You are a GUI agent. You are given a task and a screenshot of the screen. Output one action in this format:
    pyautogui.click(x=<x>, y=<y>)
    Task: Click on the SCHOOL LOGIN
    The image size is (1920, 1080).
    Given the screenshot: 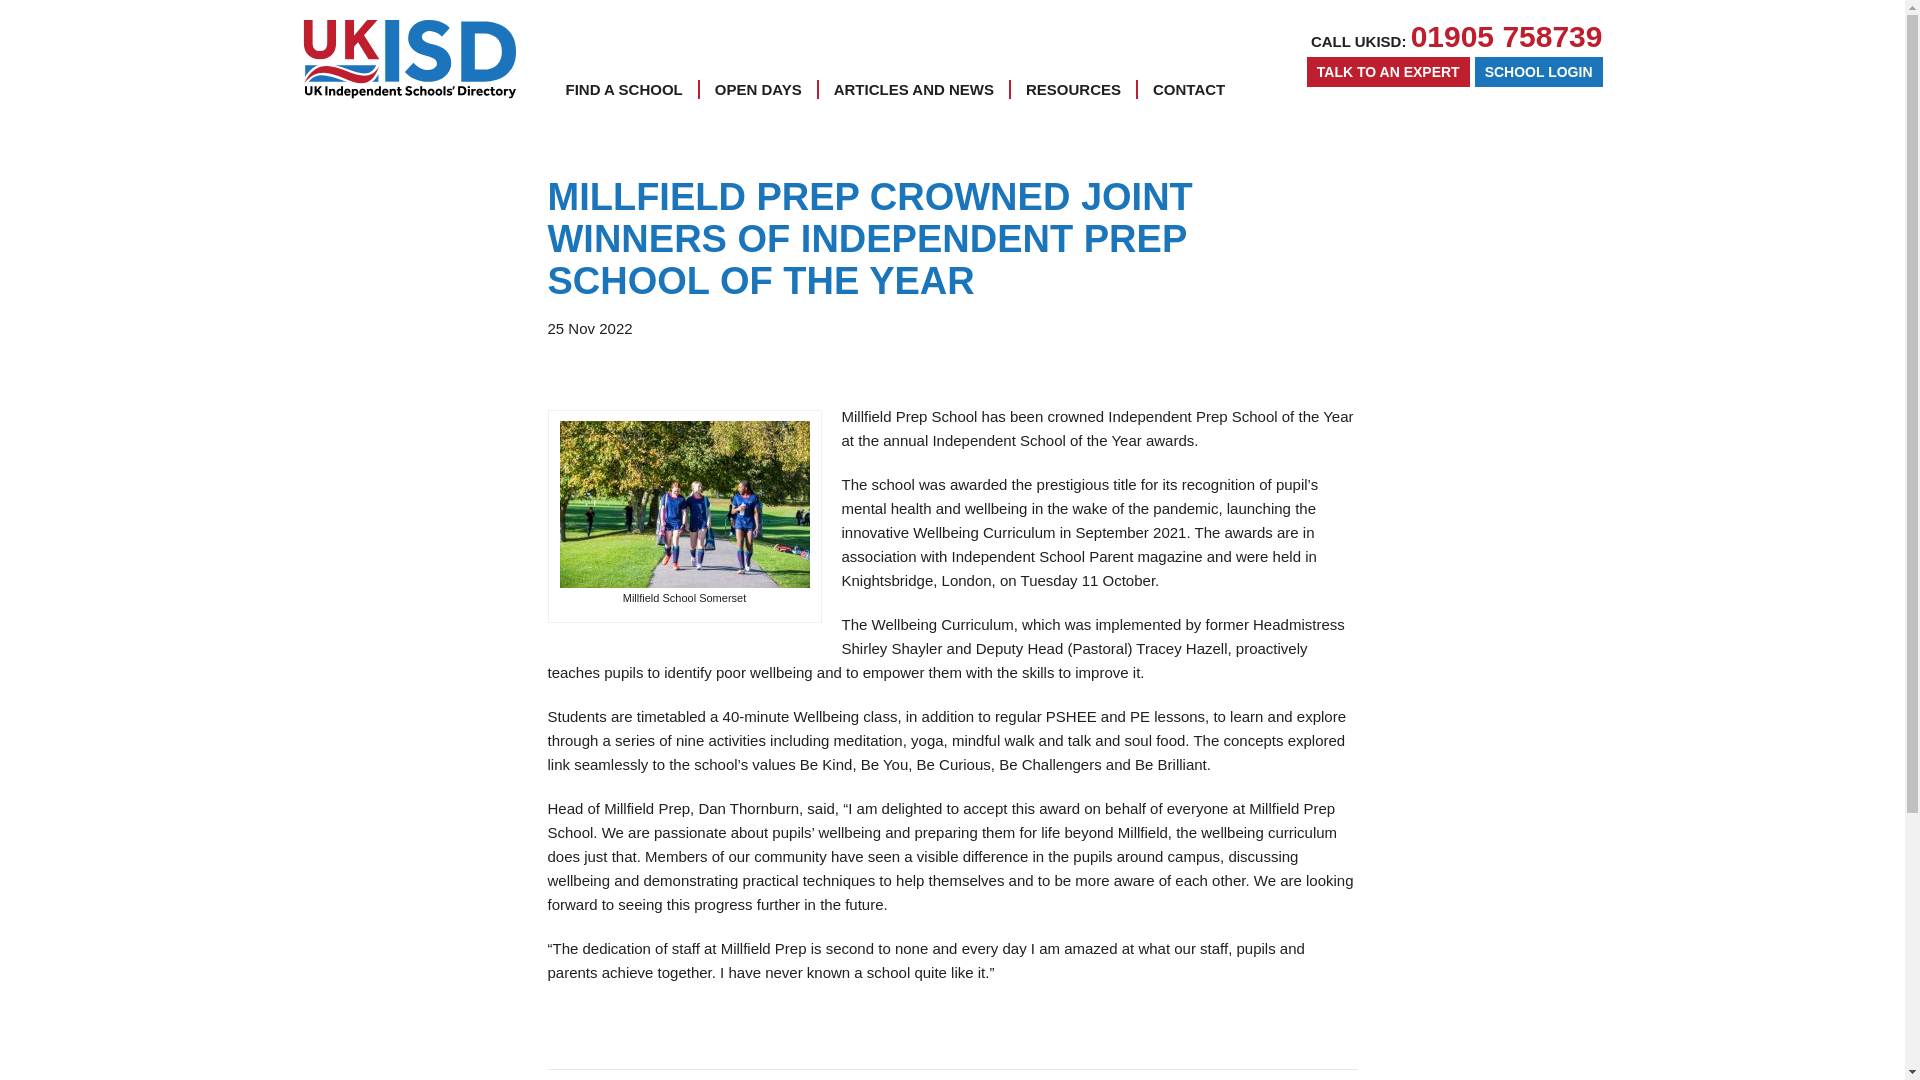 What is the action you would take?
    pyautogui.click(x=1538, y=72)
    